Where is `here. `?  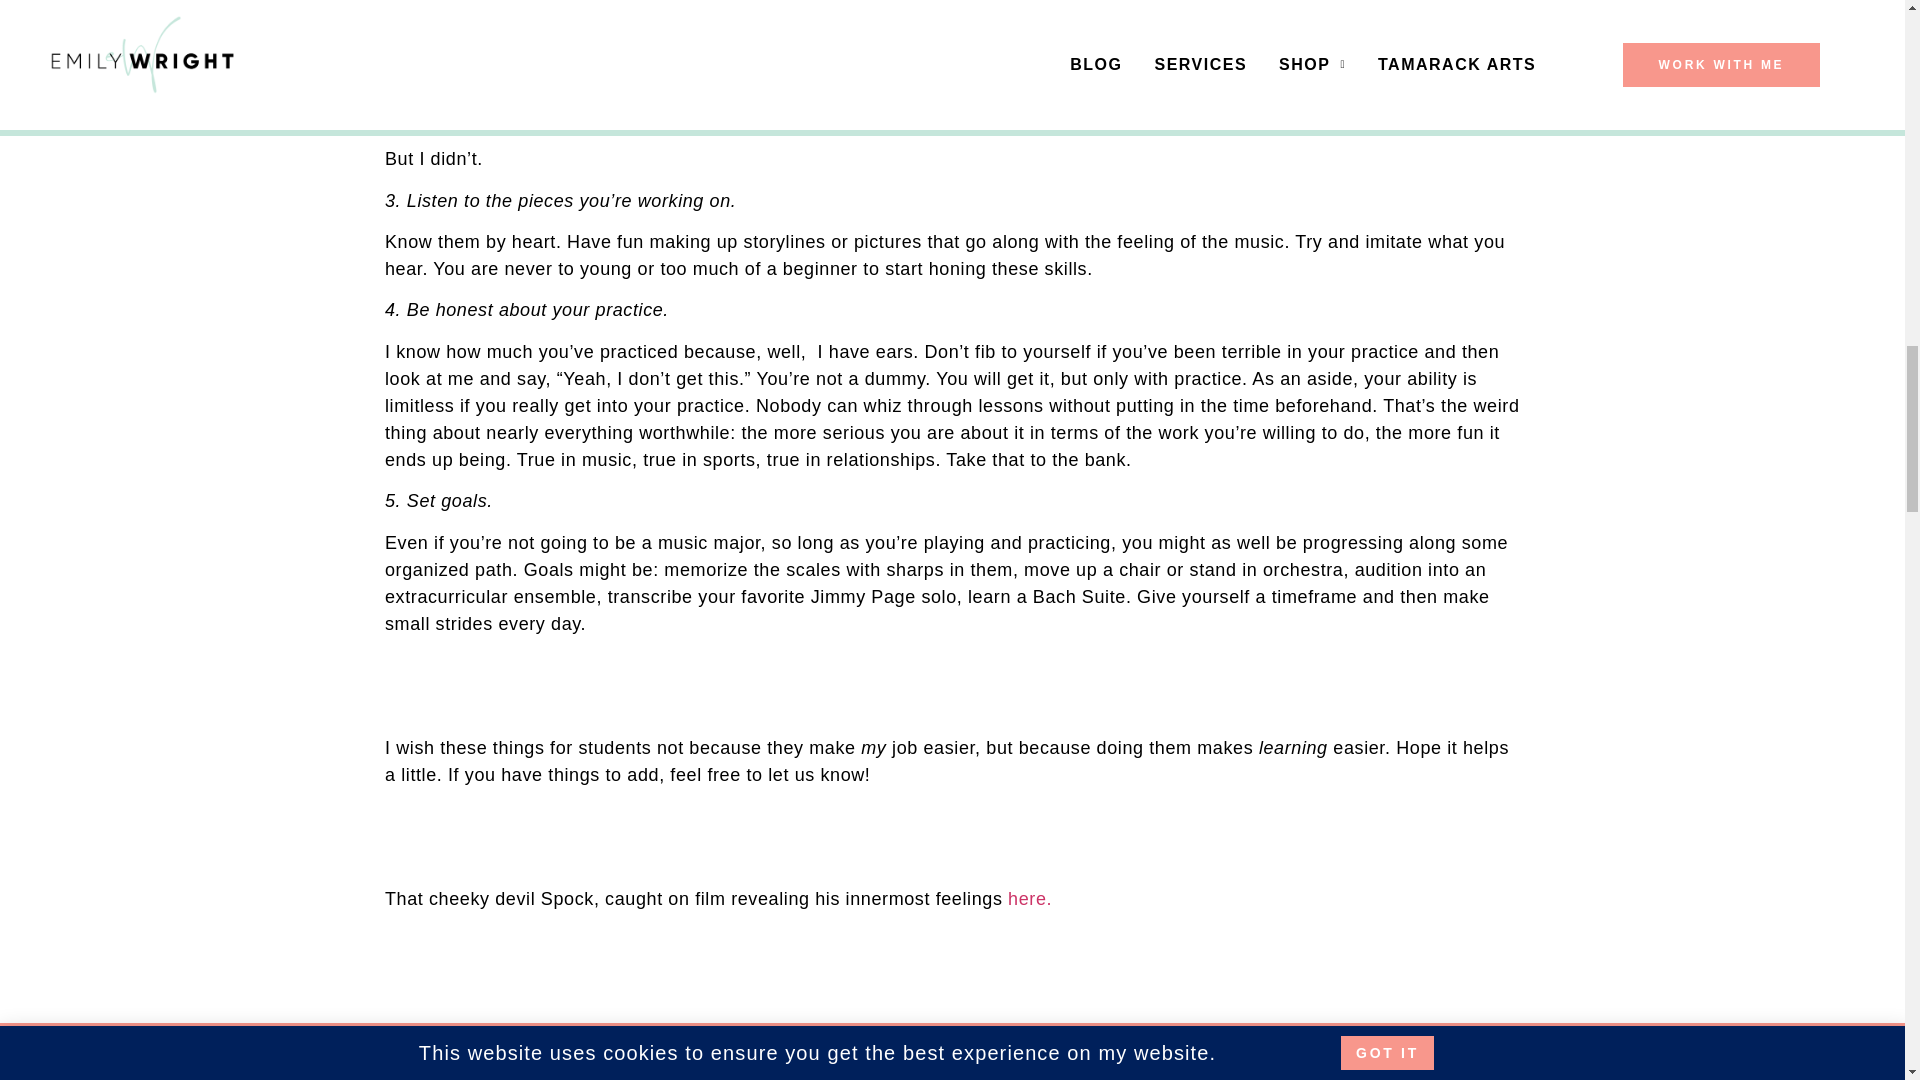 here.  is located at coordinates (1032, 898).